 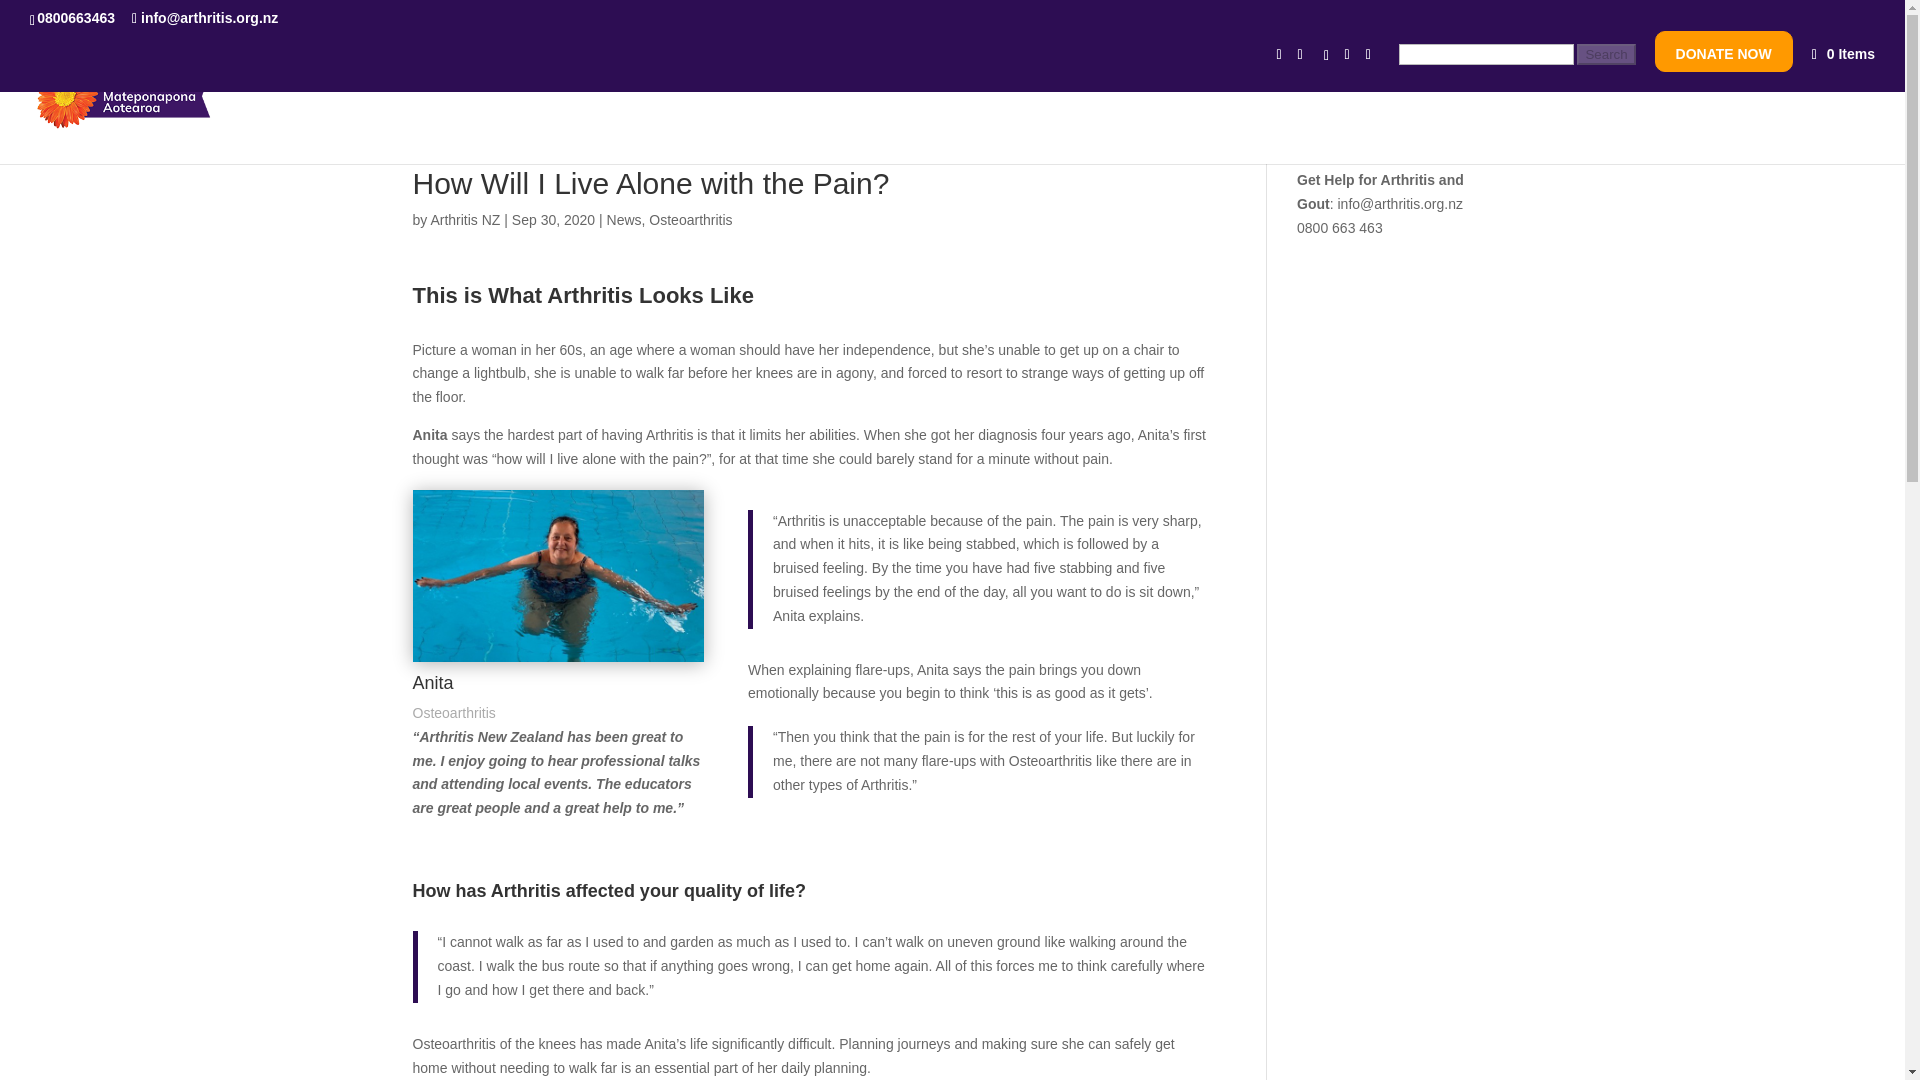 What do you see at coordinates (1842, 54) in the screenshot?
I see `0 Items` at bounding box center [1842, 54].